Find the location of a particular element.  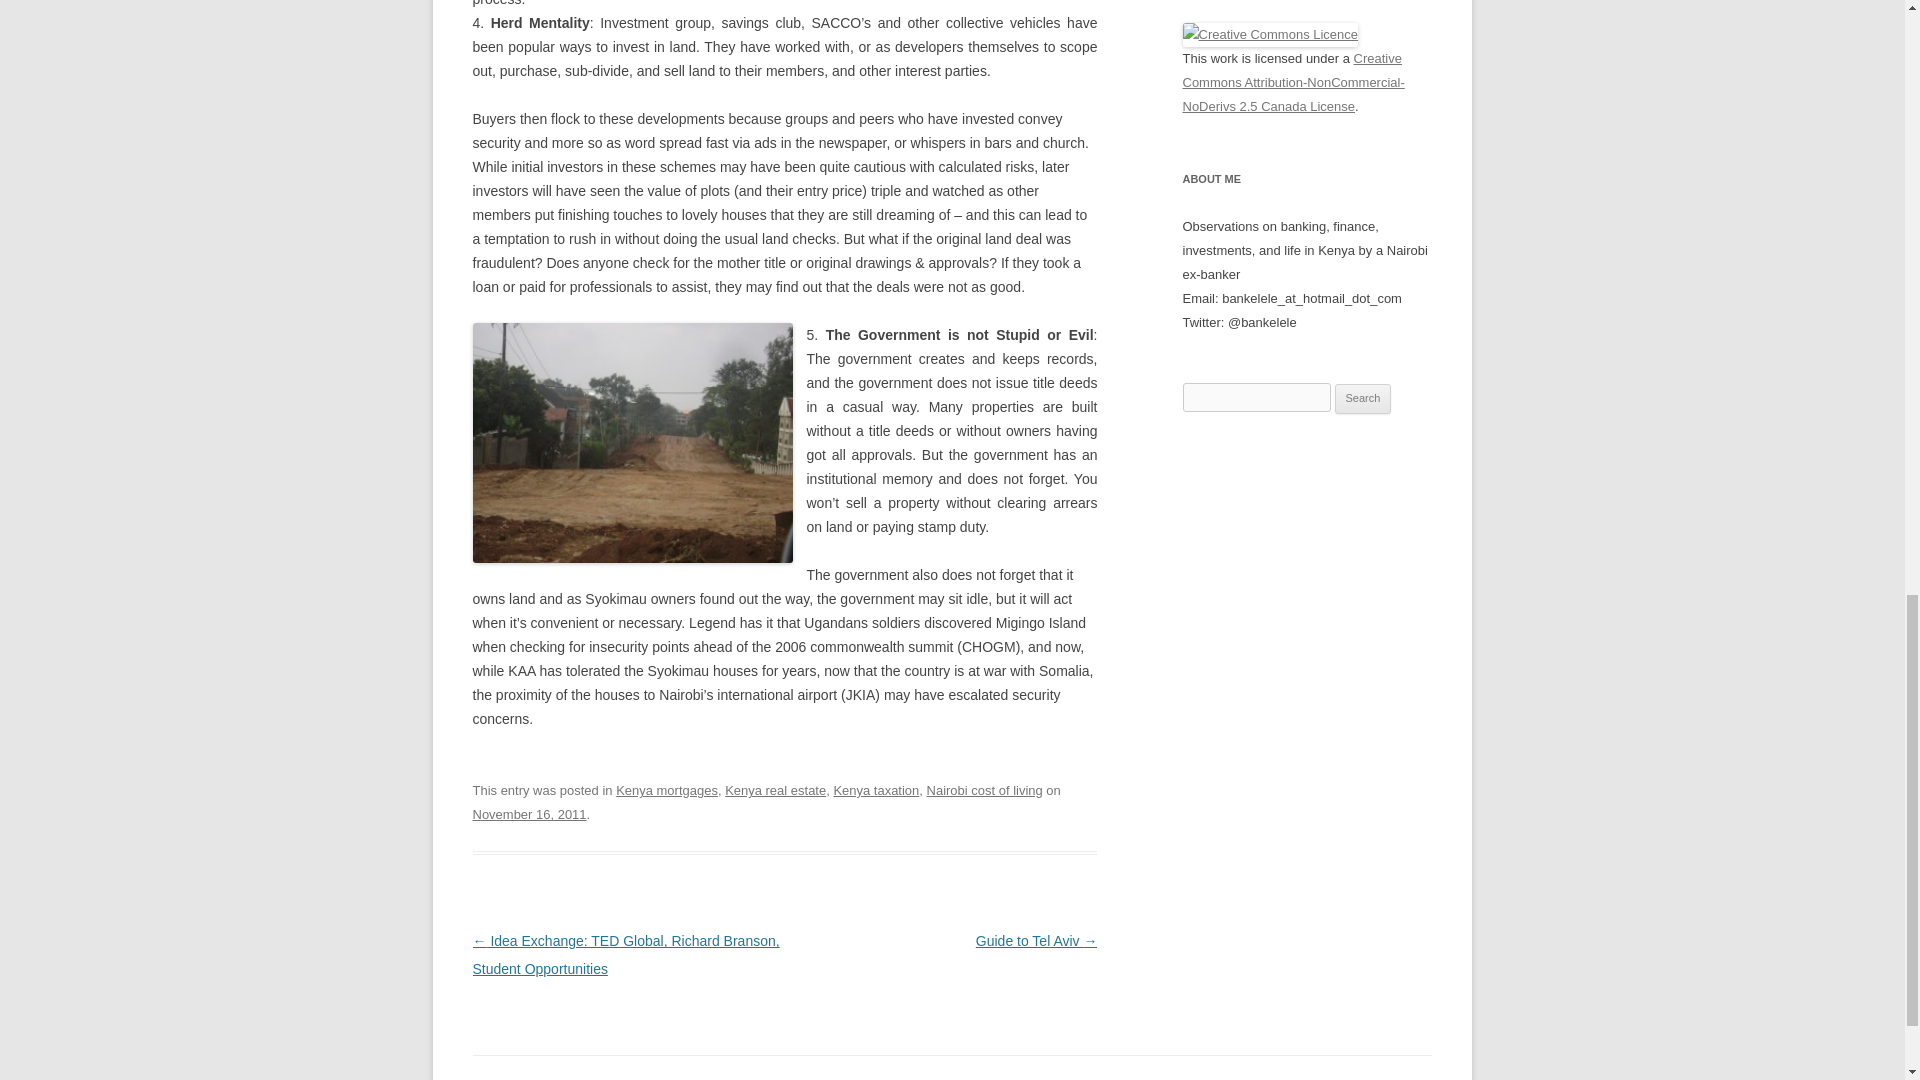

Kenya real estate is located at coordinates (775, 790).